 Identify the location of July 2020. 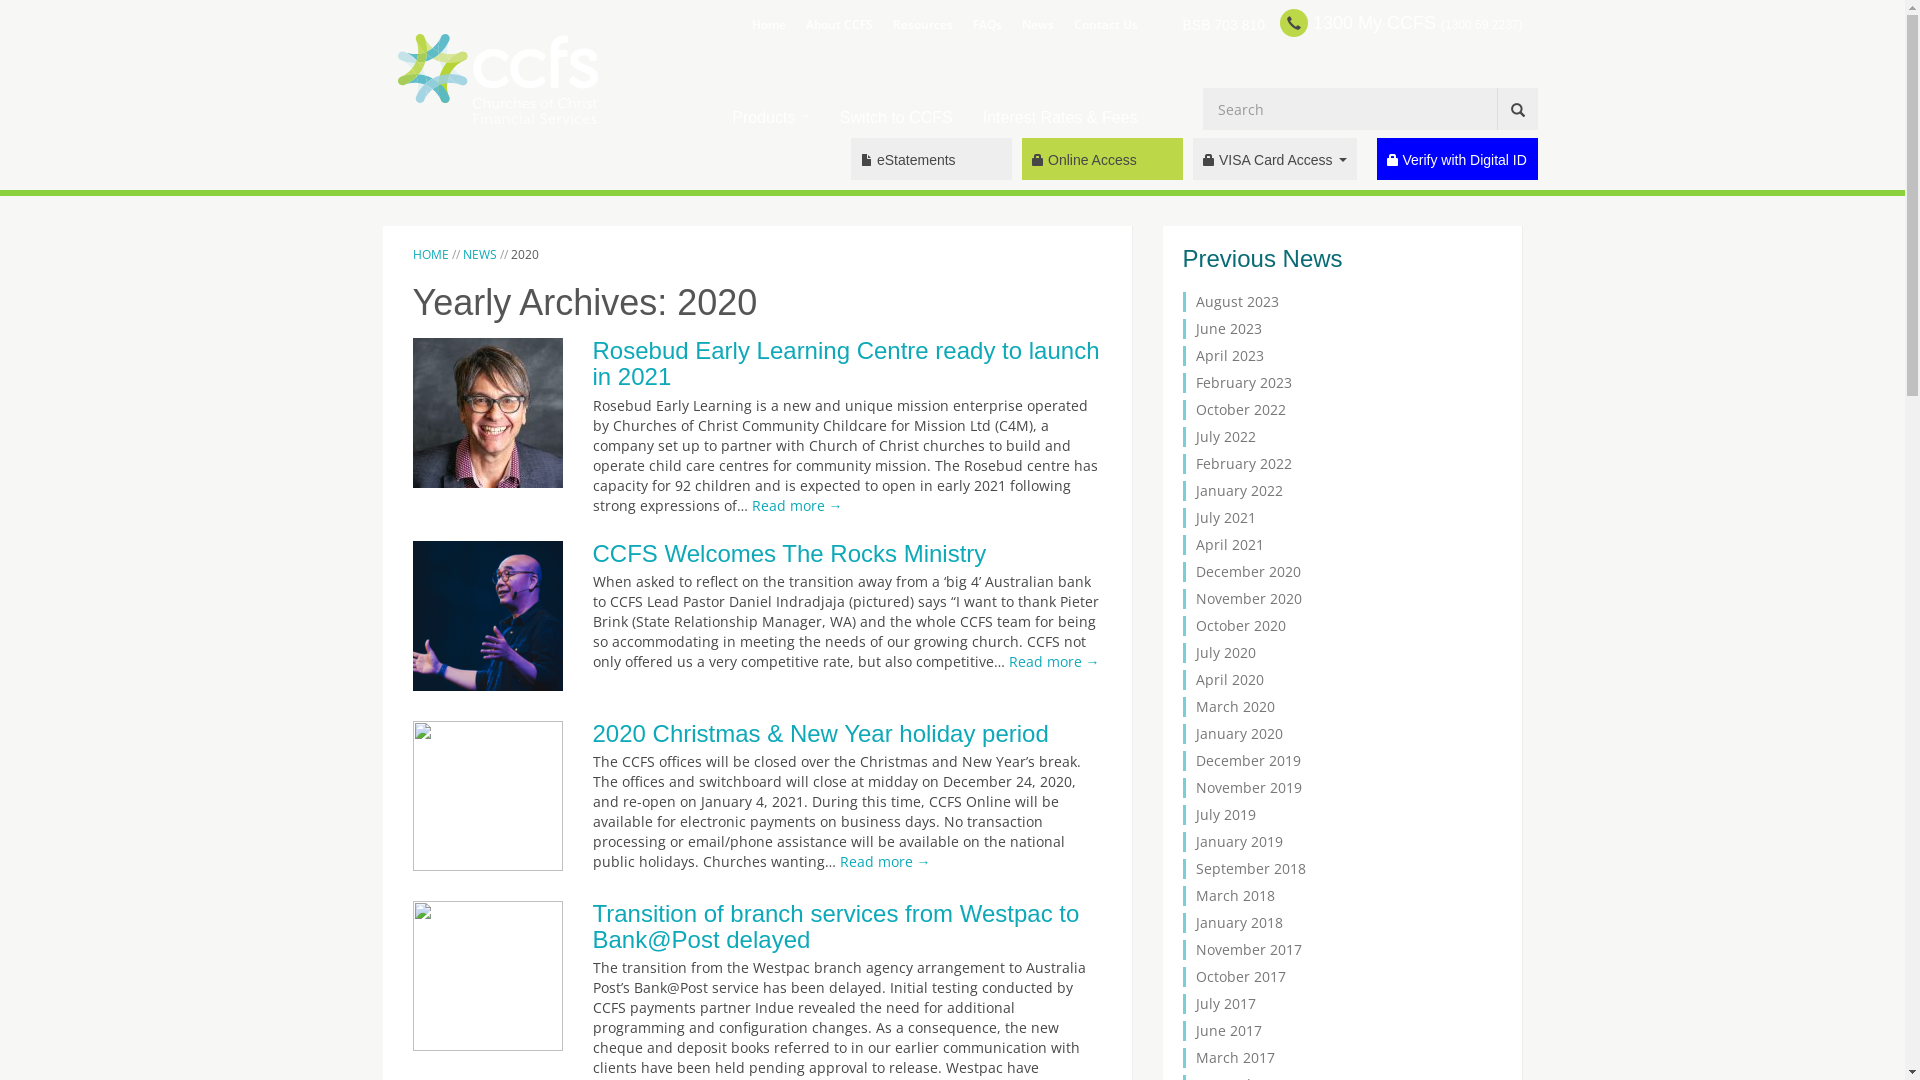
(1226, 652).